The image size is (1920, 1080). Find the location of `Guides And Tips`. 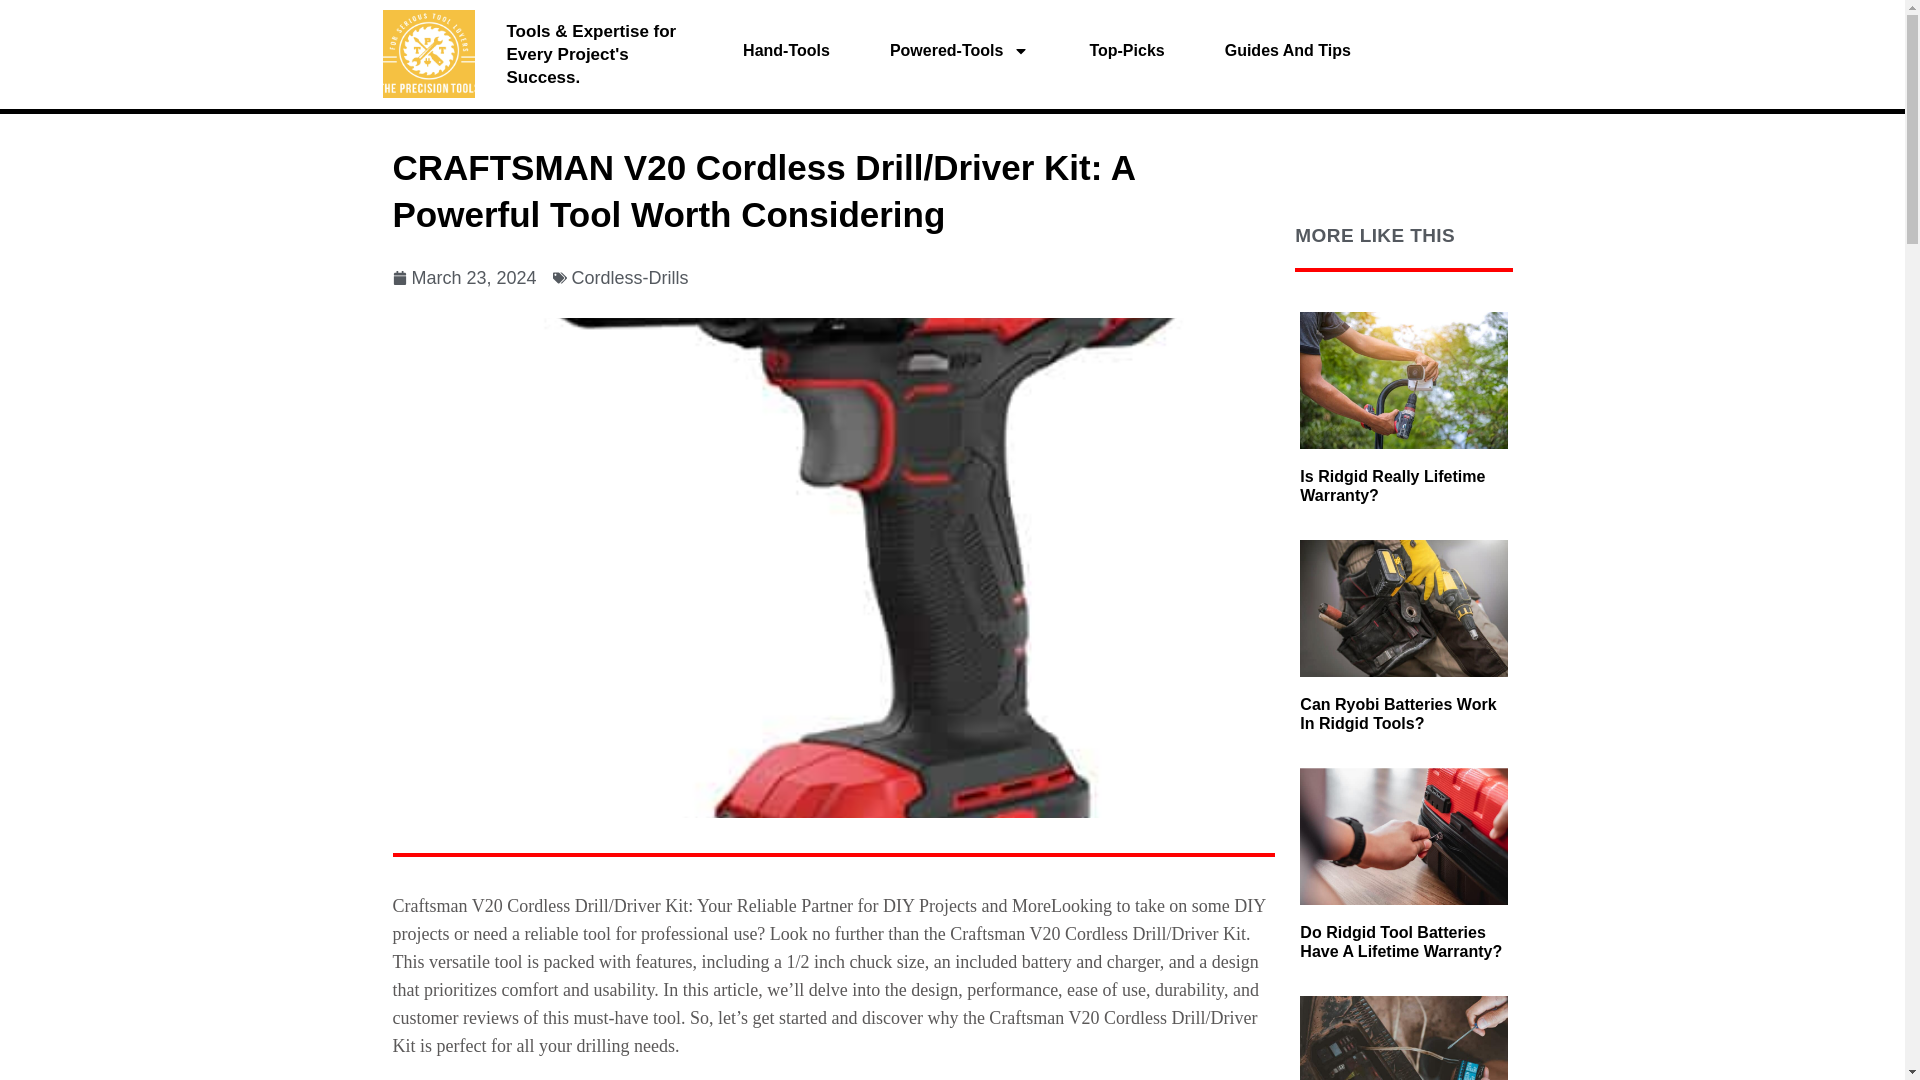

Guides And Tips is located at coordinates (1287, 51).